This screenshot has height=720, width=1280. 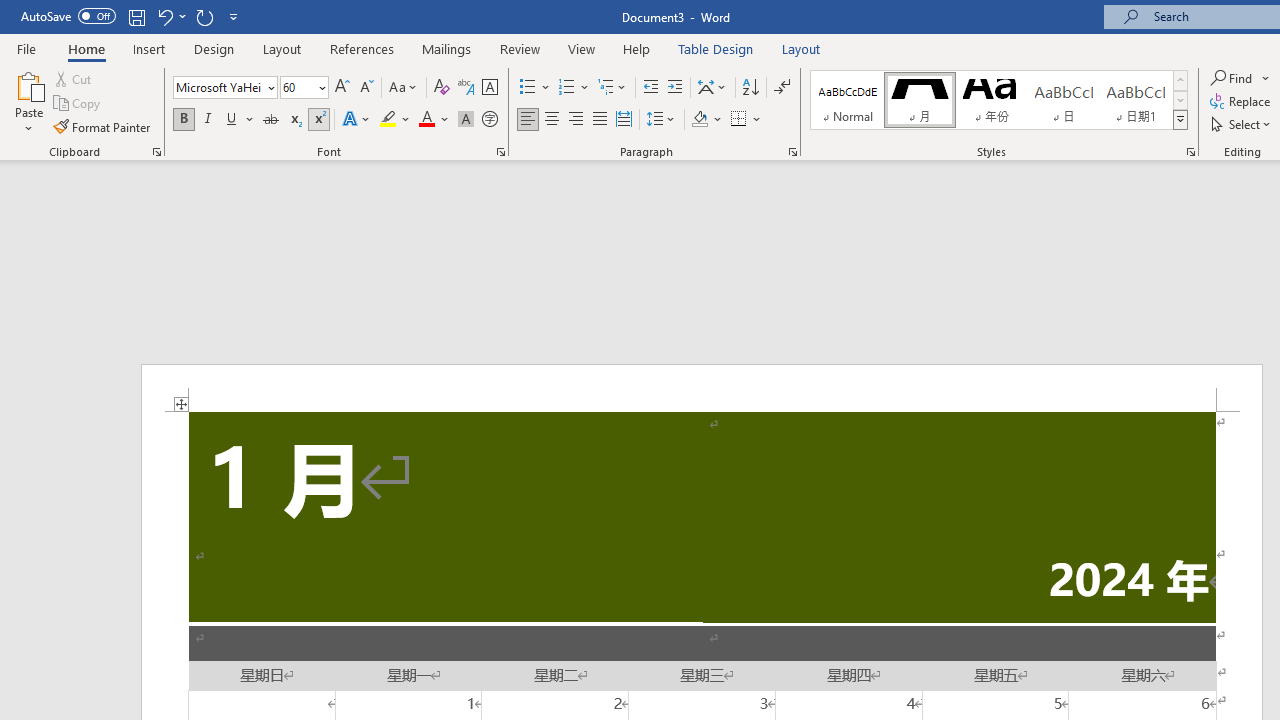 I want to click on Save, so click(x=136, y=16).